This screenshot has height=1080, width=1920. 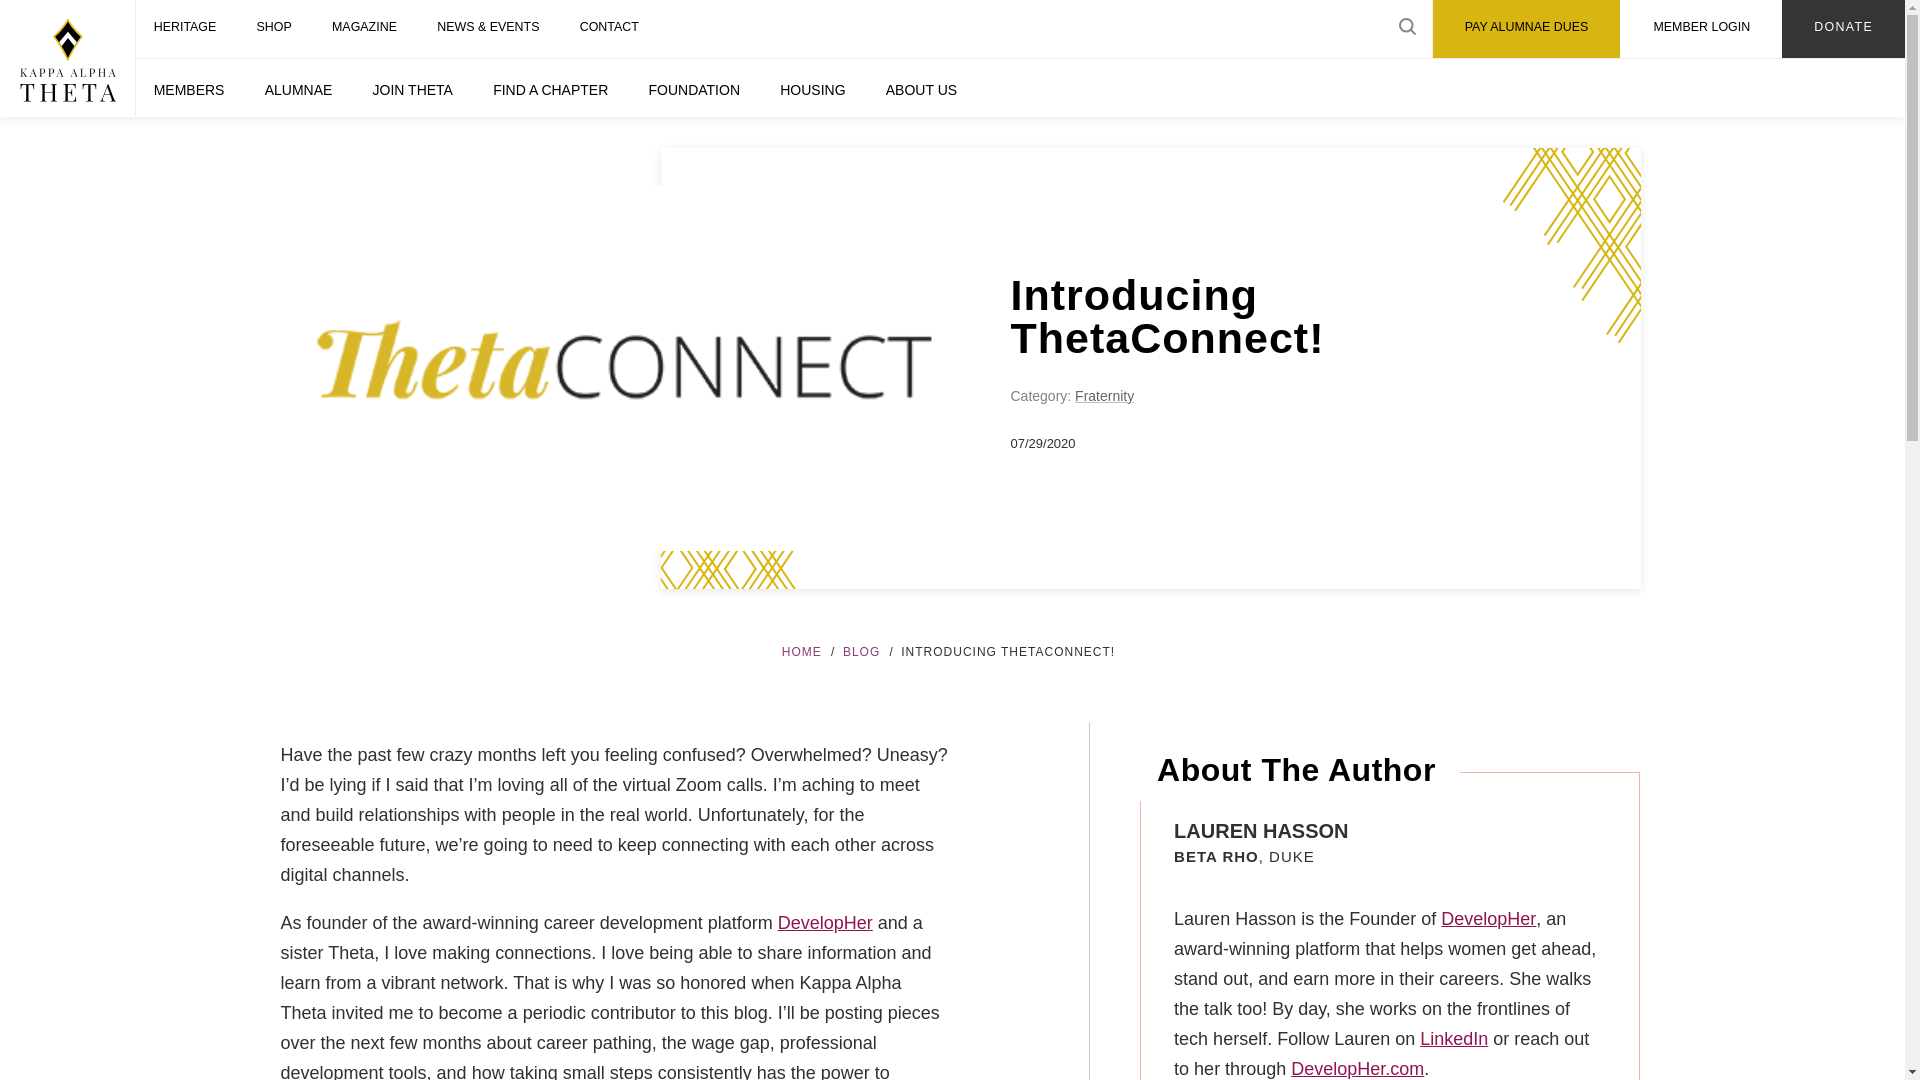 What do you see at coordinates (1700, 29) in the screenshot?
I see `MEMBER LOGIN` at bounding box center [1700, 29].